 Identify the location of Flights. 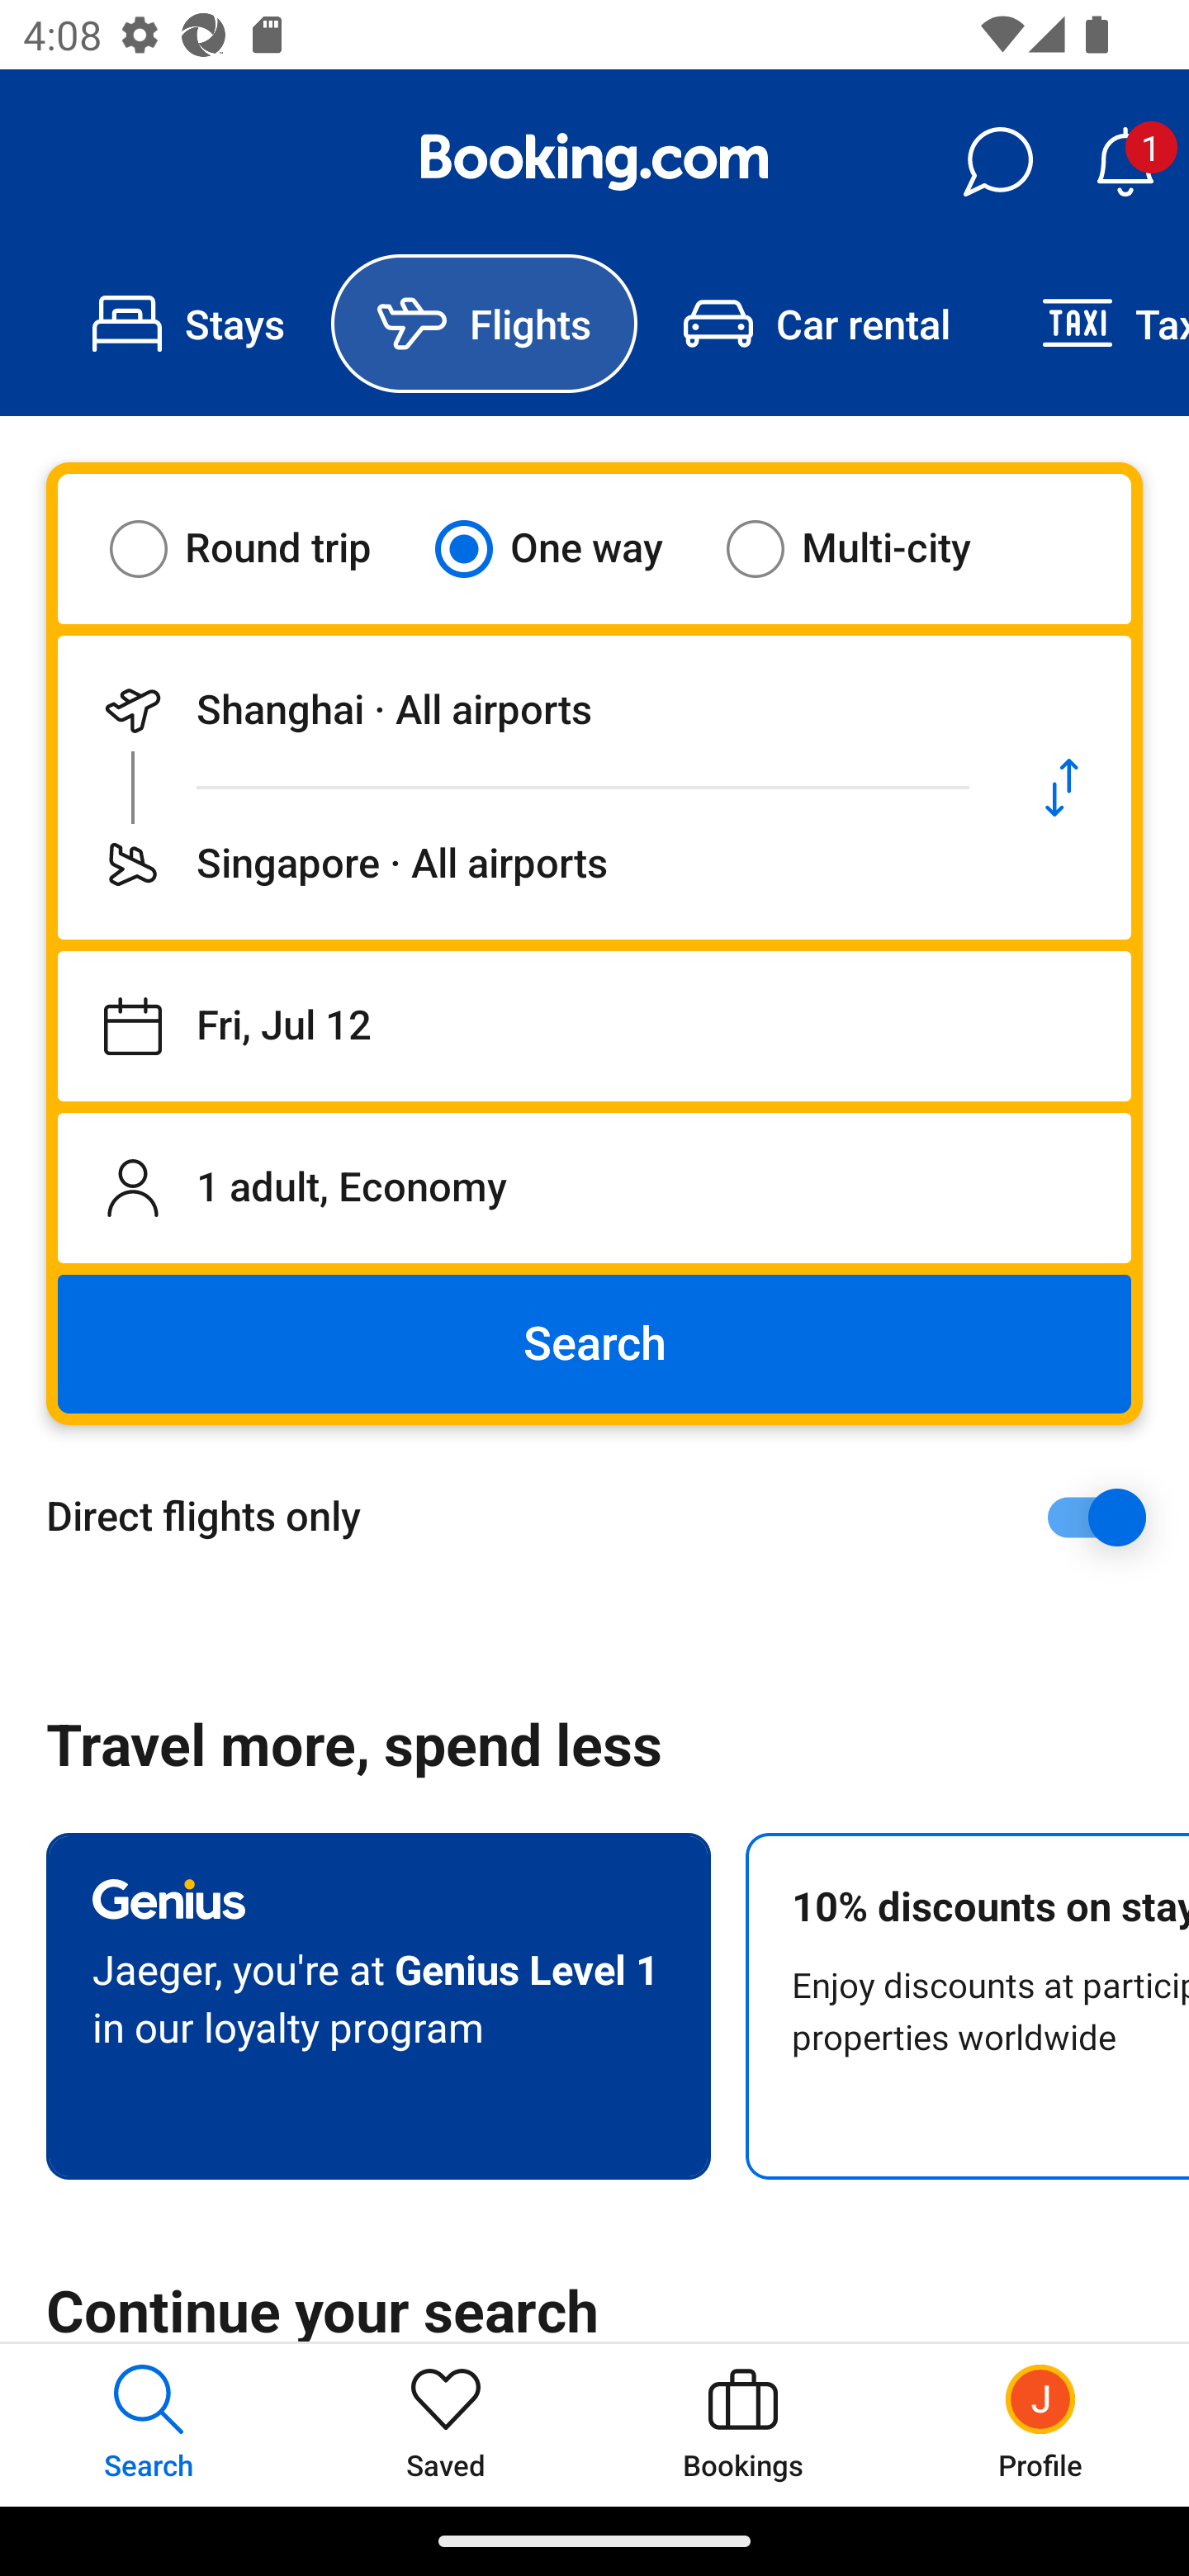
(484, 324).